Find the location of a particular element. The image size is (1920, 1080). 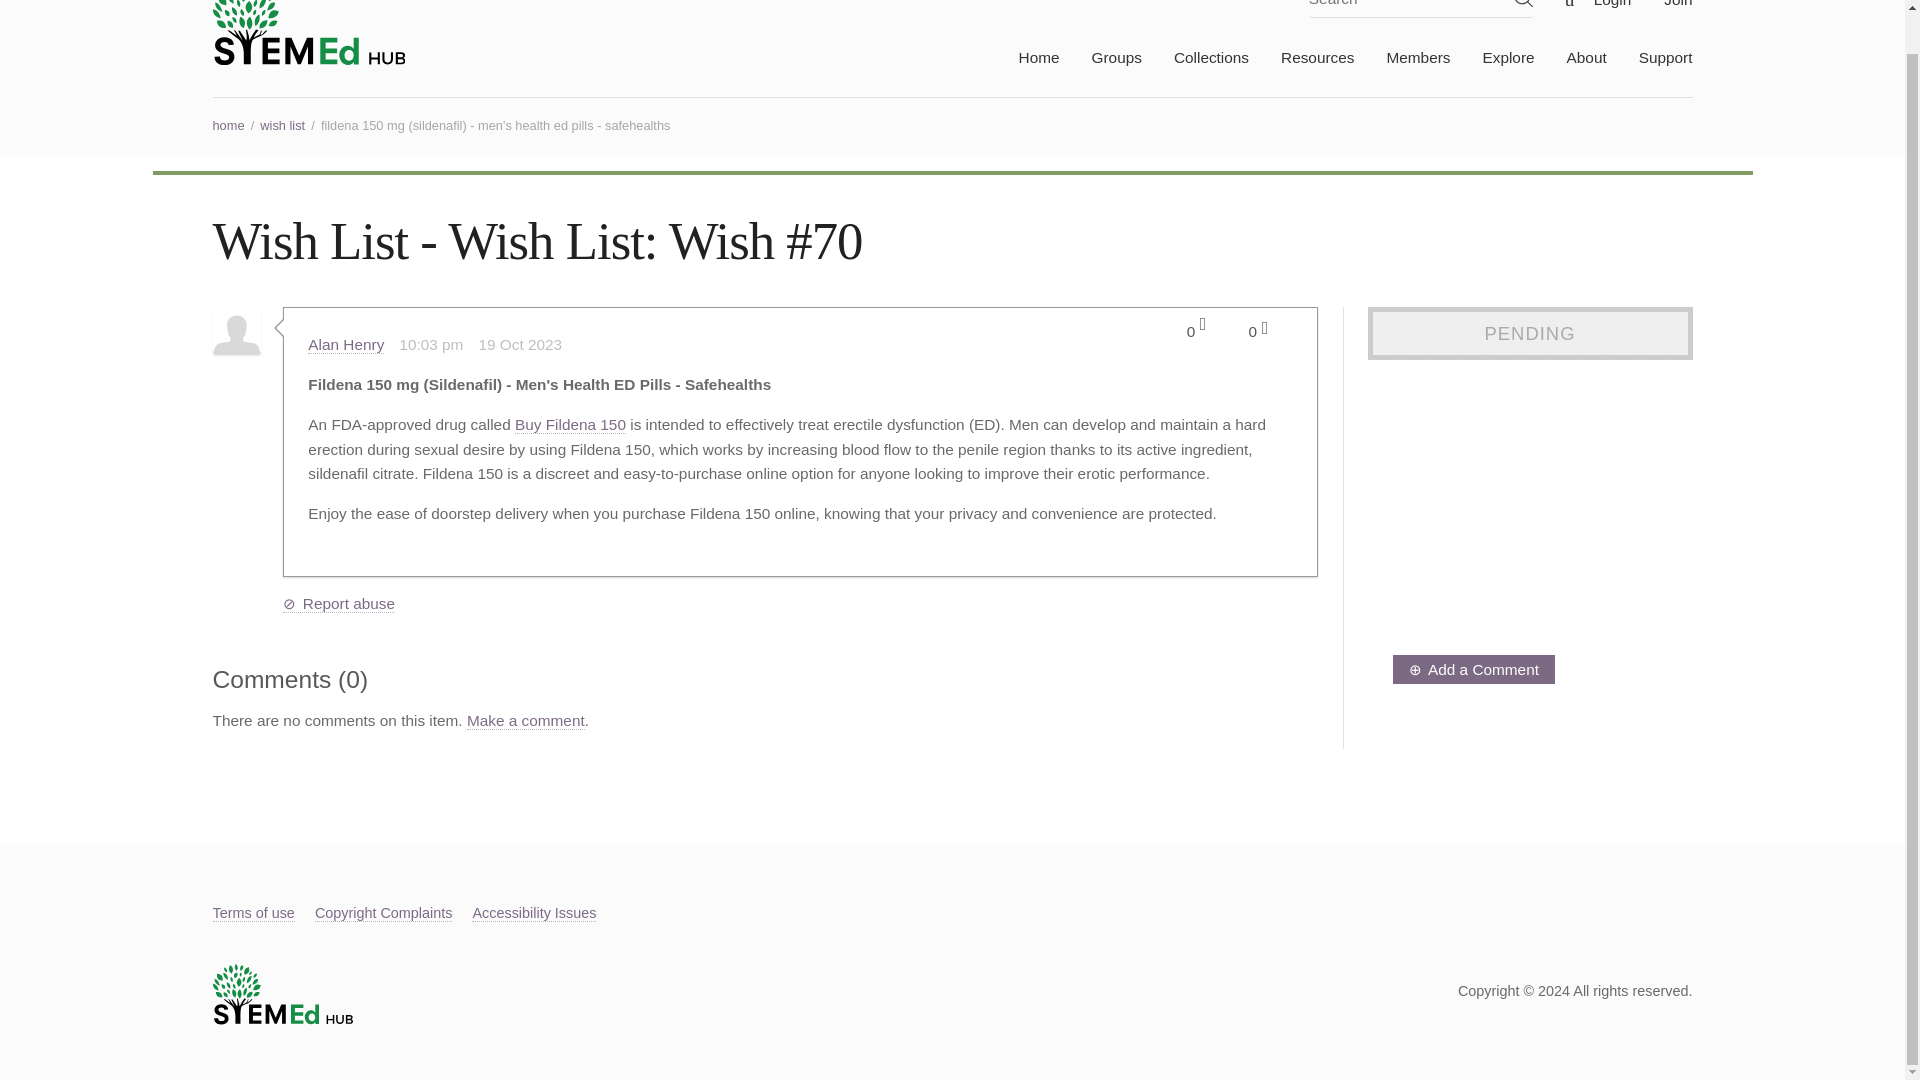

About is located at coordinates (1570, 65).